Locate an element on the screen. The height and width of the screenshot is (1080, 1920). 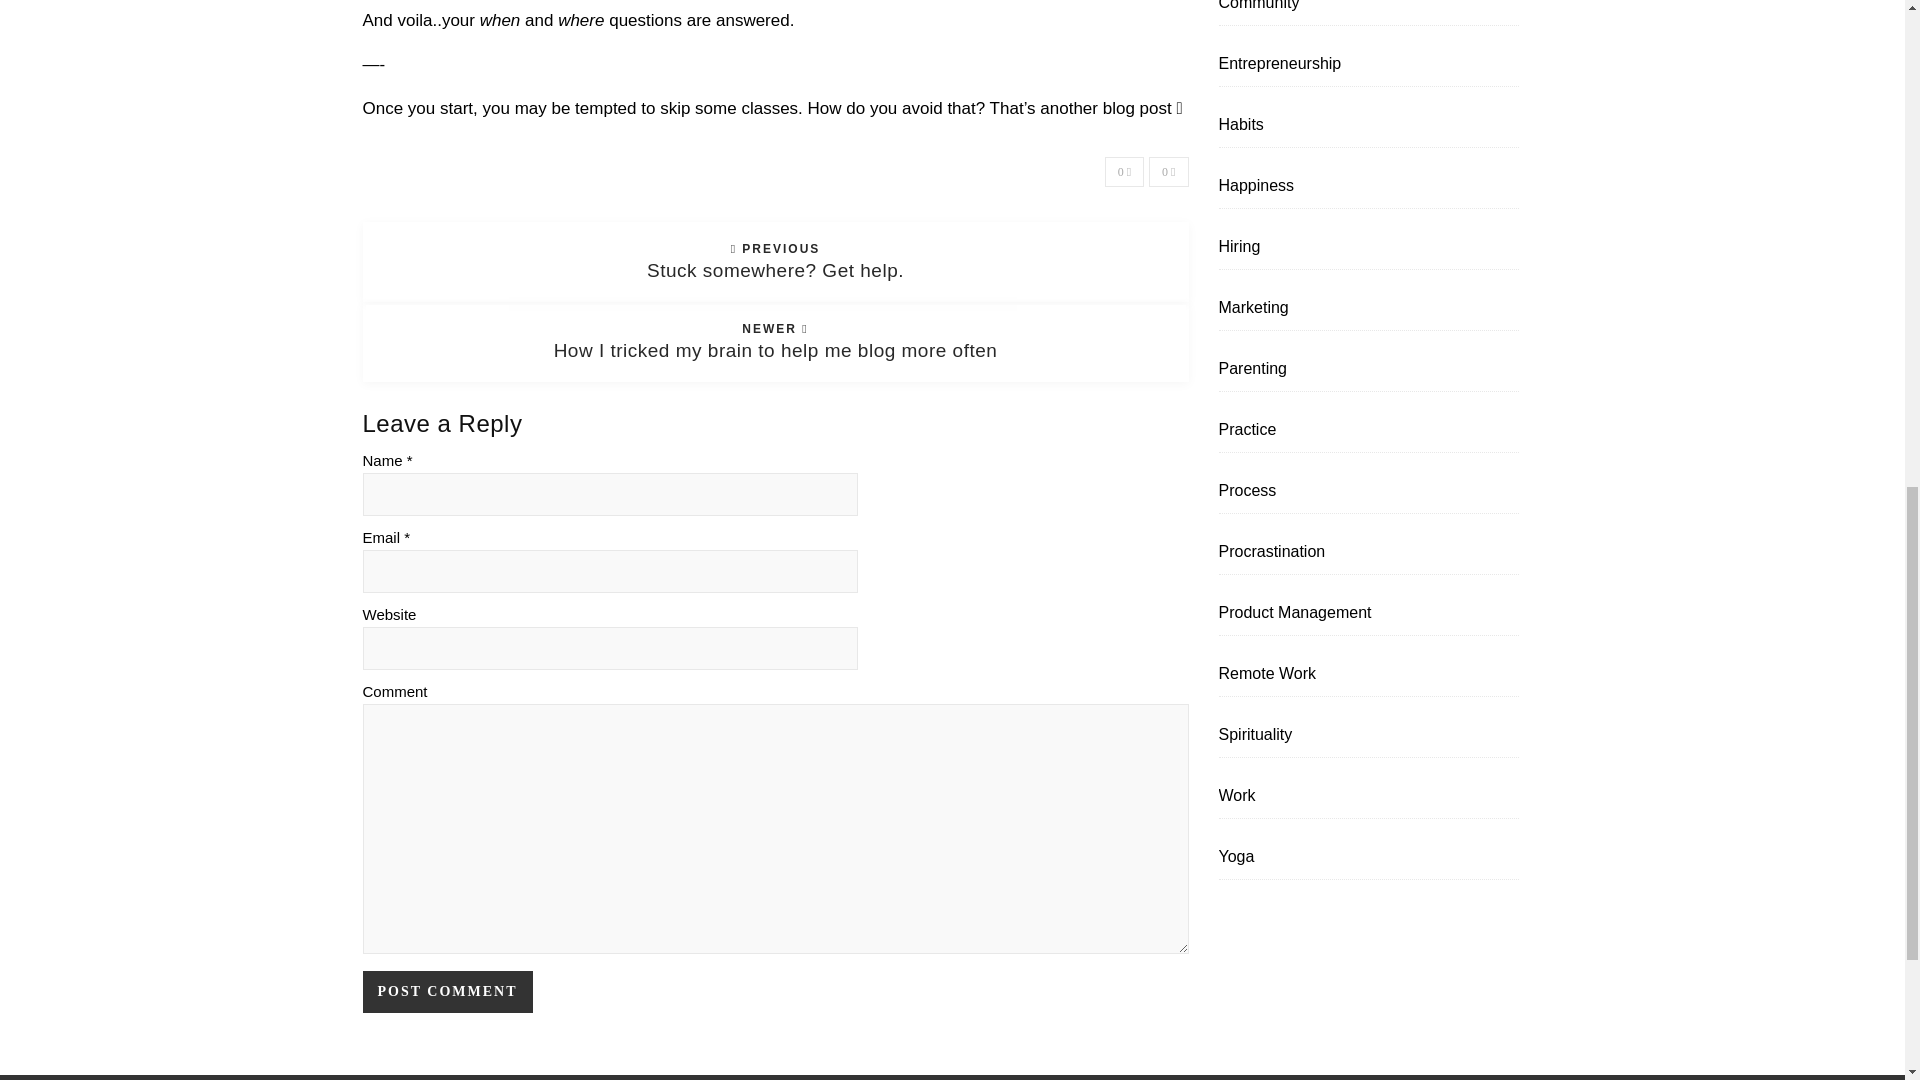
Entrepreneurship is located at coordinates (1278, 64).